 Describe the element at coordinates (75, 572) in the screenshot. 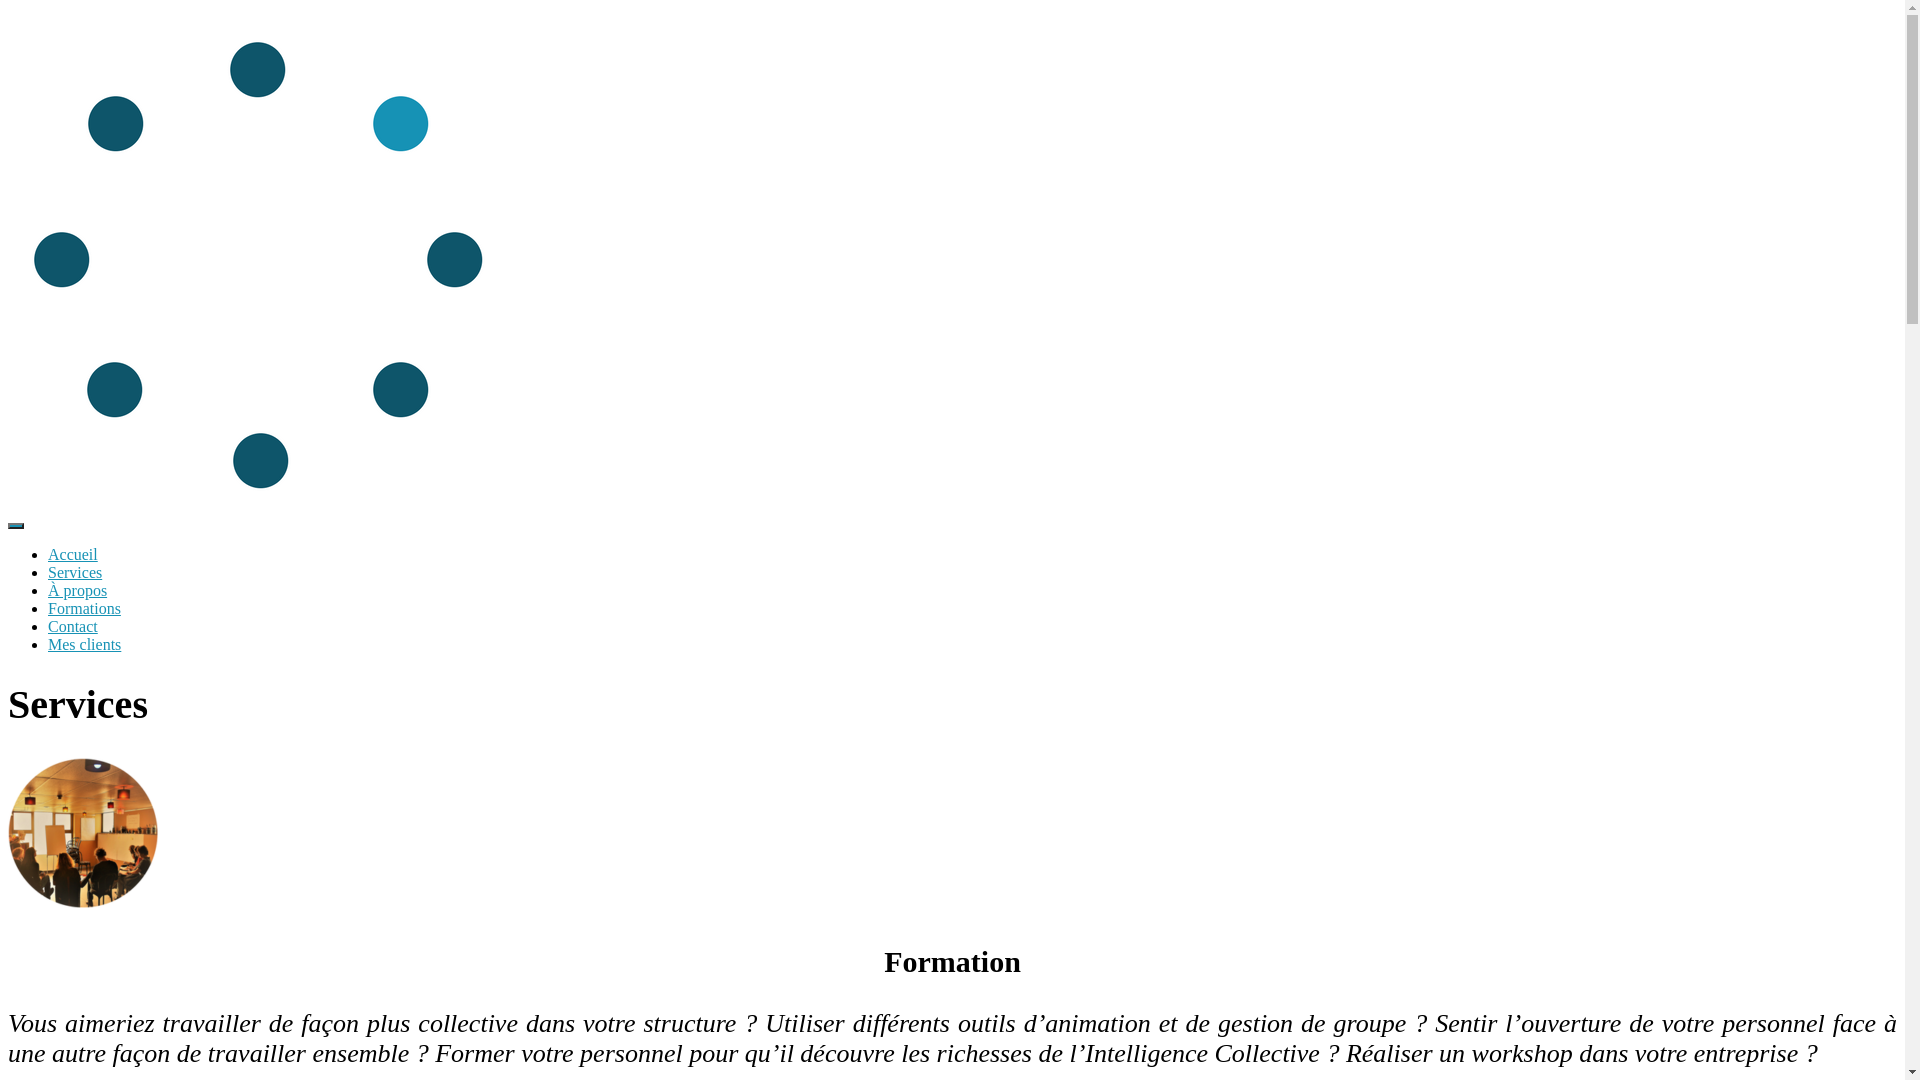

I see `Services` at that location.